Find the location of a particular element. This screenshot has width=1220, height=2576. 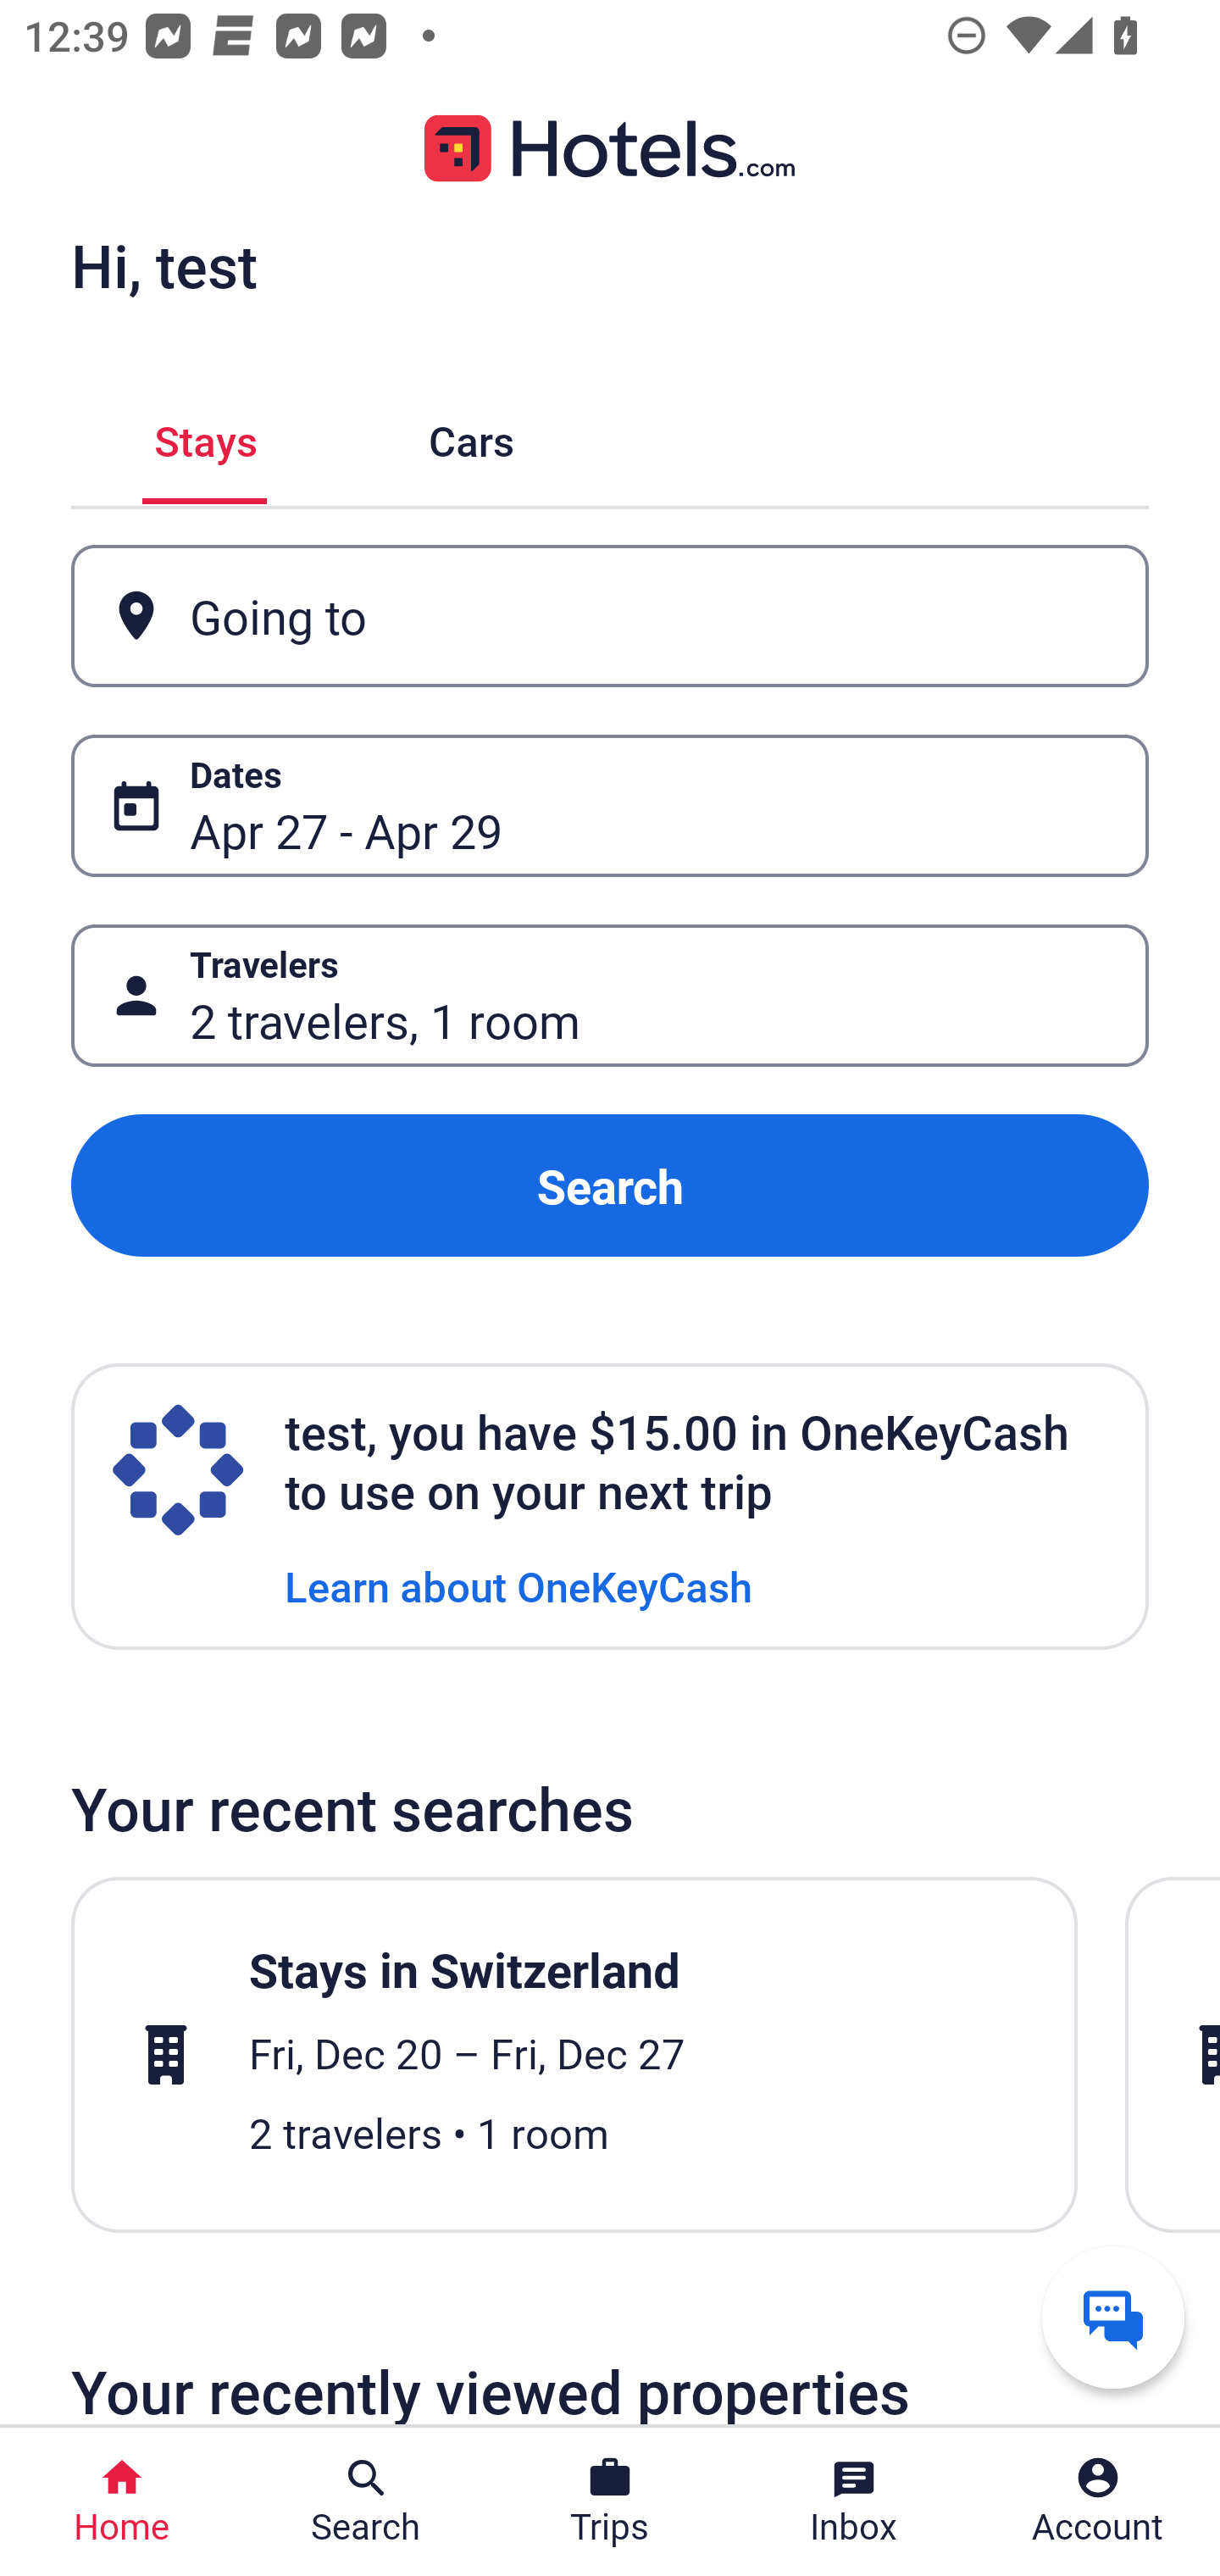

Search Search Button is located at coordinates (366, 2501).